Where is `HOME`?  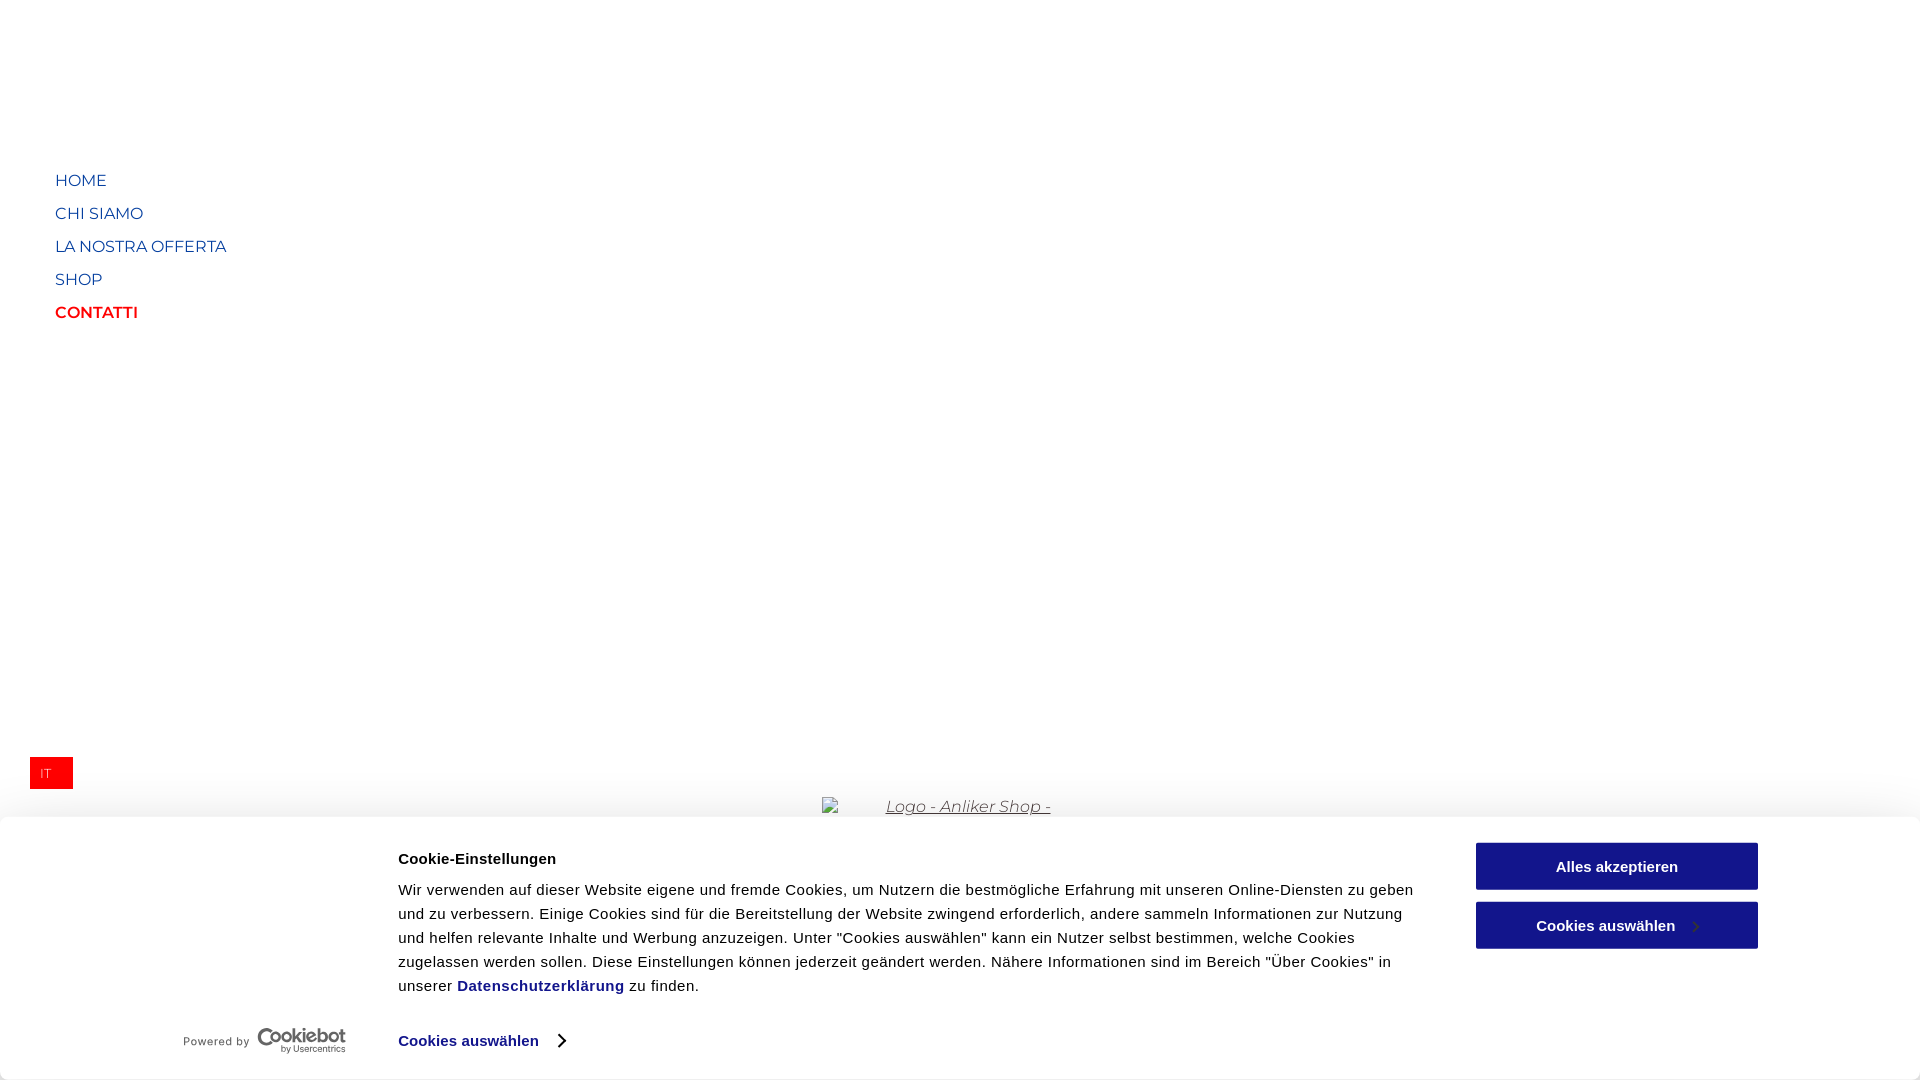
HOME is located at coordinates (526, 180).